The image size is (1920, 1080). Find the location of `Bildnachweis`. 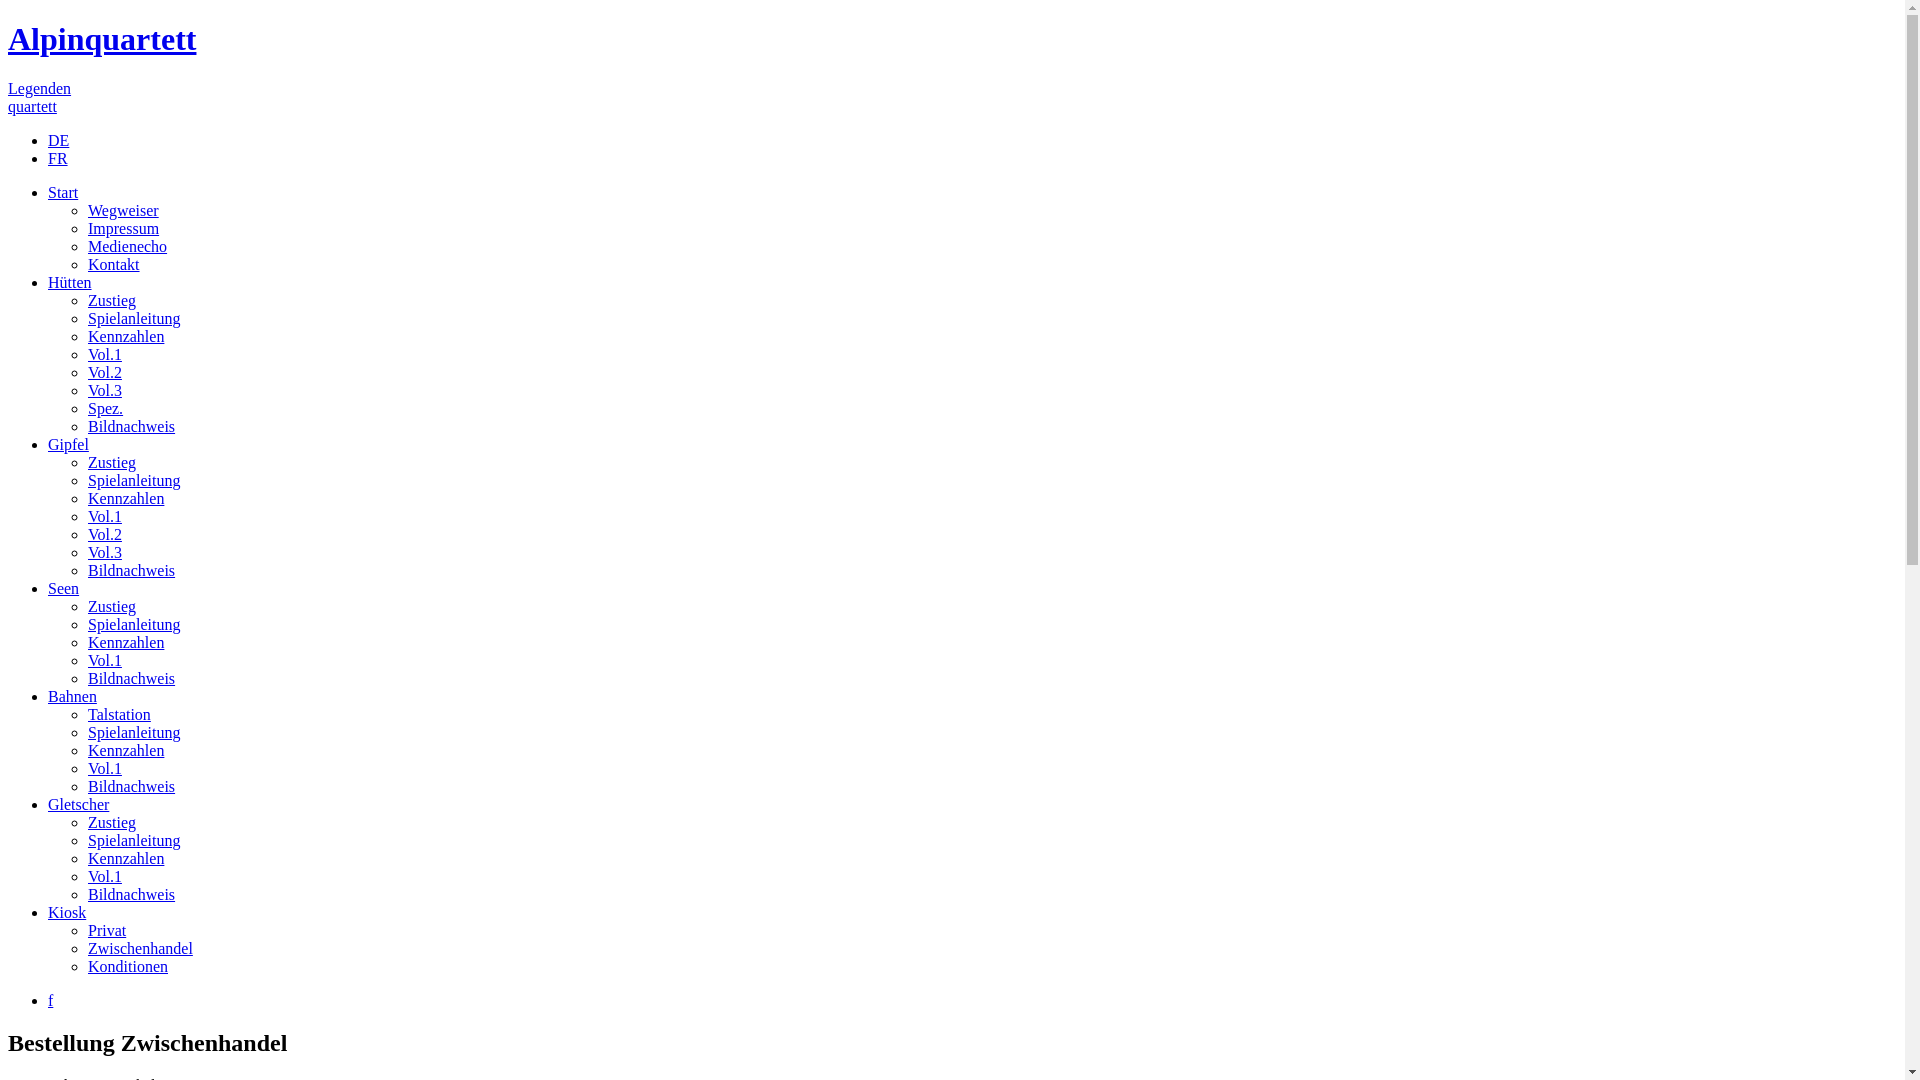

Bildnachweis is located at coordinates (132, 894).